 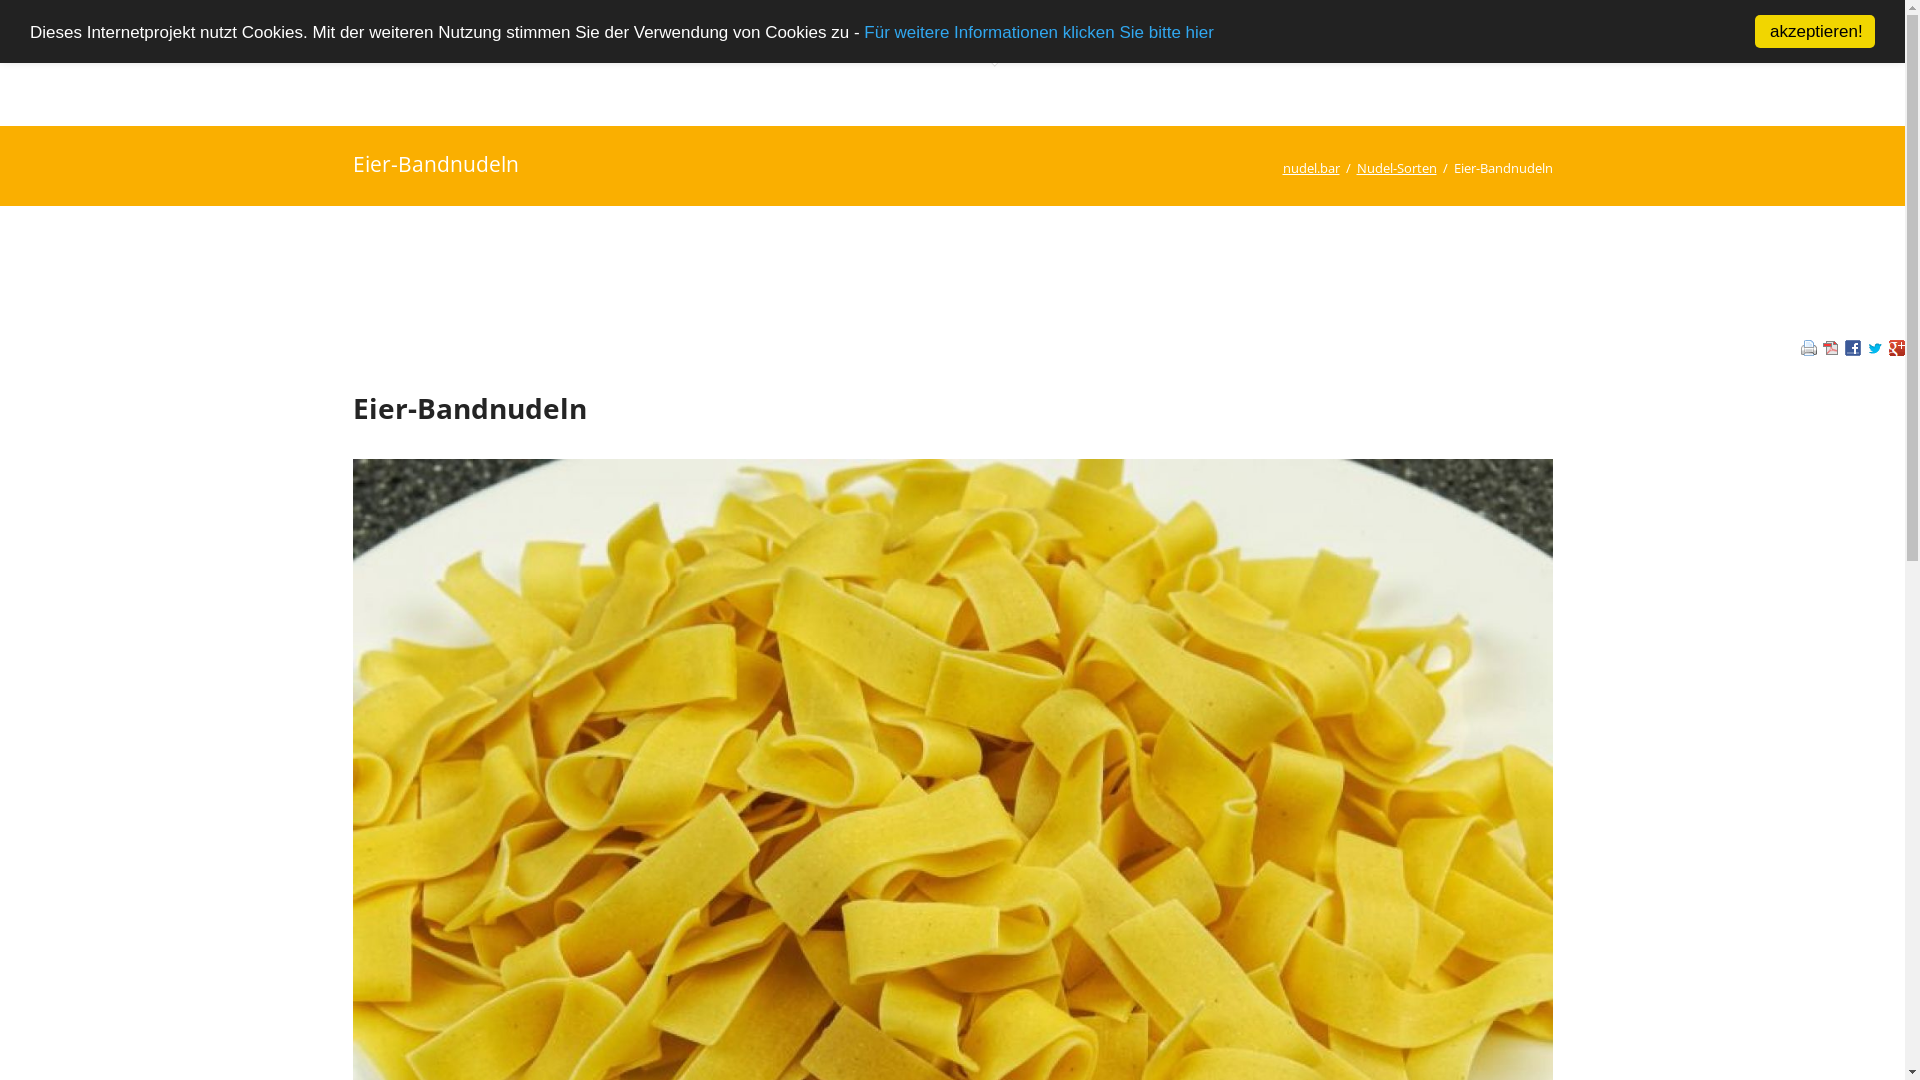 What do you see at coordinates (1534, 29) in the screenshot?
I see `PRODUKTEMPFEHLUNGEN` at bounding box center [1534, 29].